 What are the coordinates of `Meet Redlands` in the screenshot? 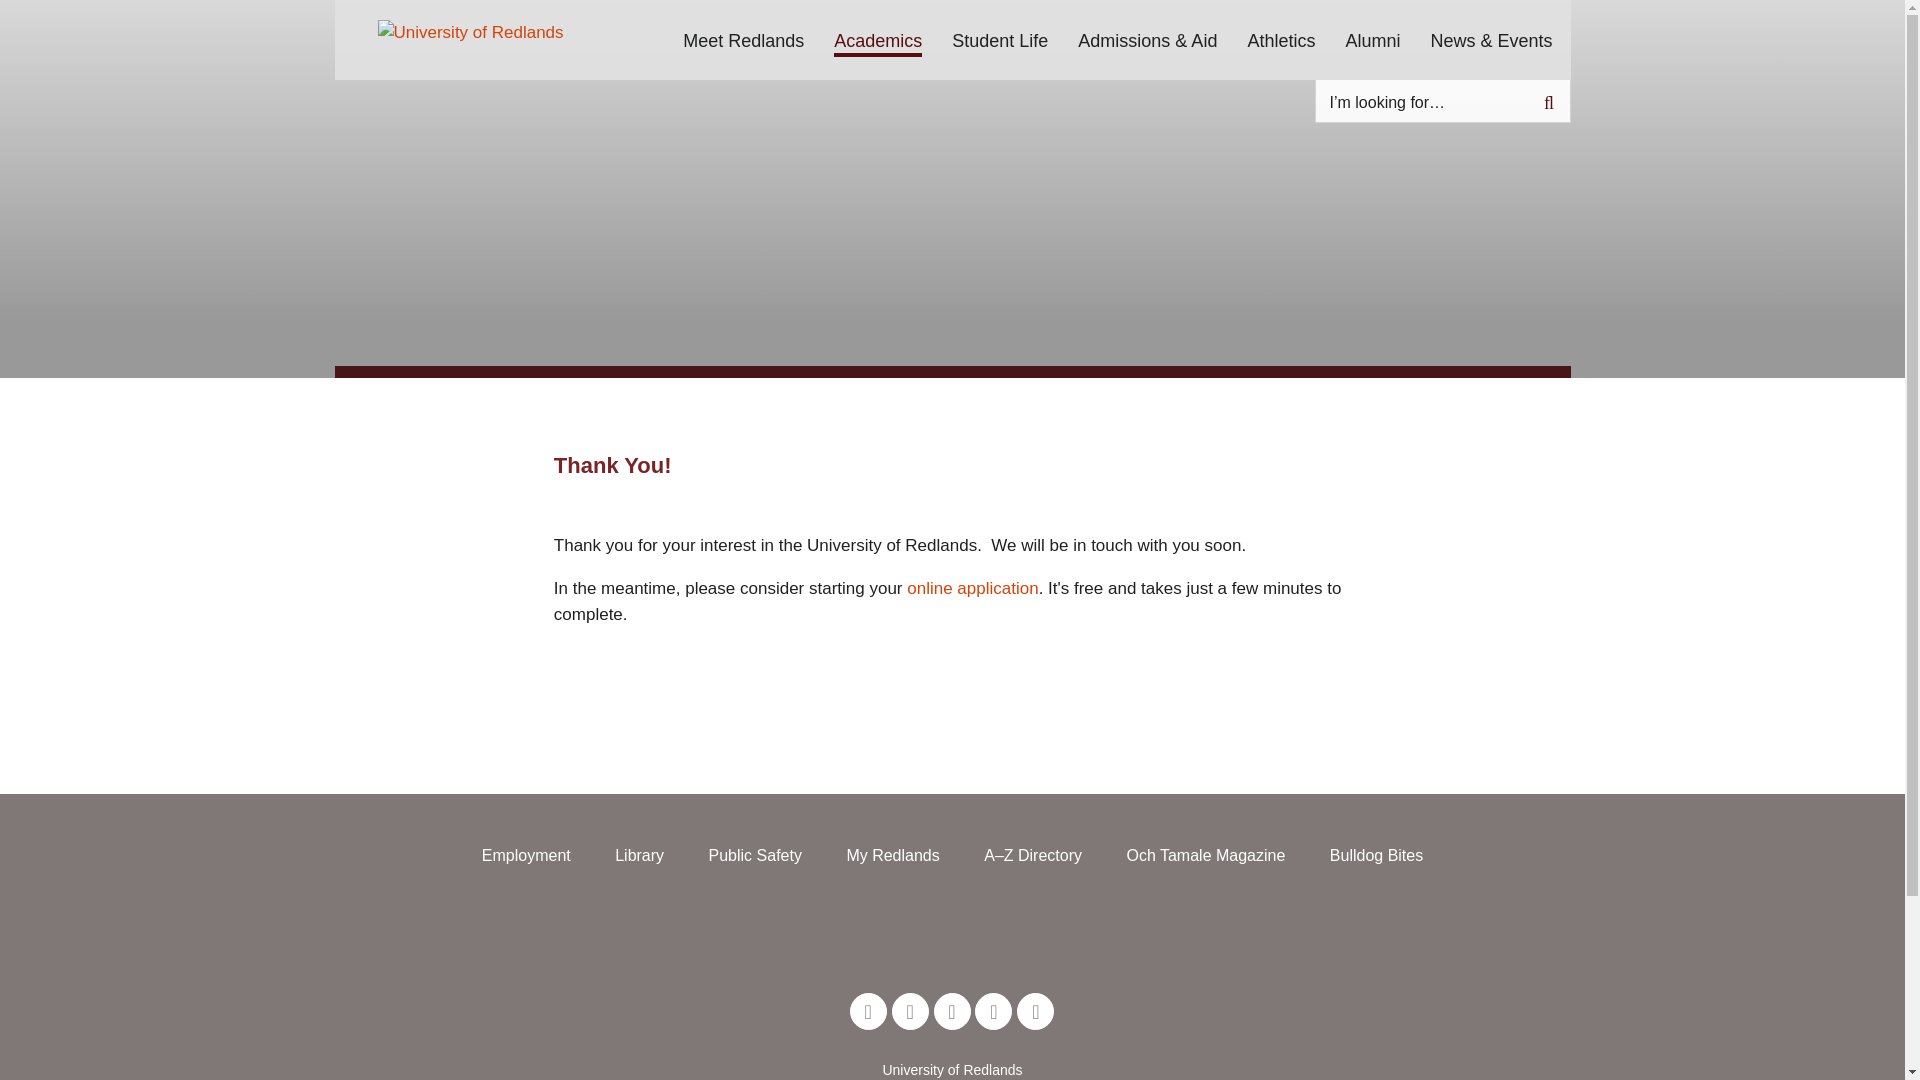 It's located at (744, 38).